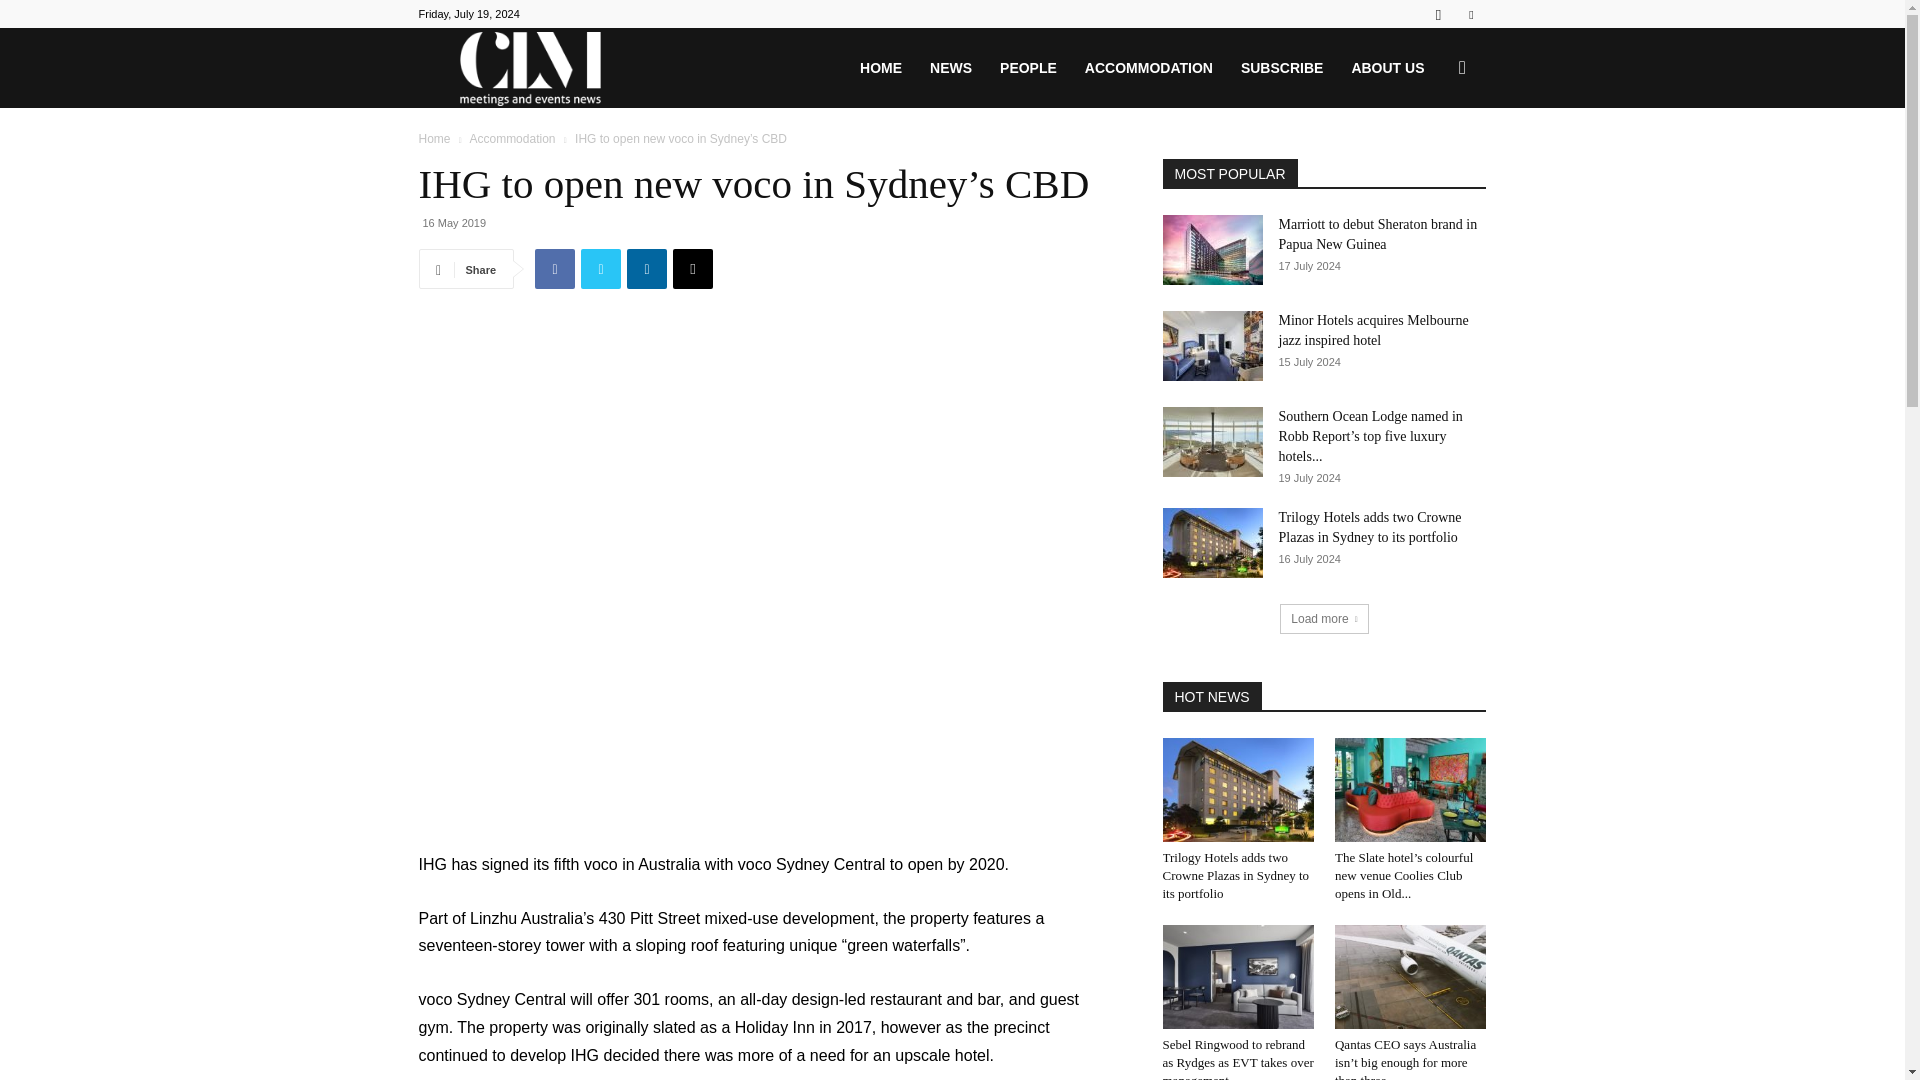  Describe the element at coordinates (646, 269) in the screenshot. I see `Linkedin` at that location.